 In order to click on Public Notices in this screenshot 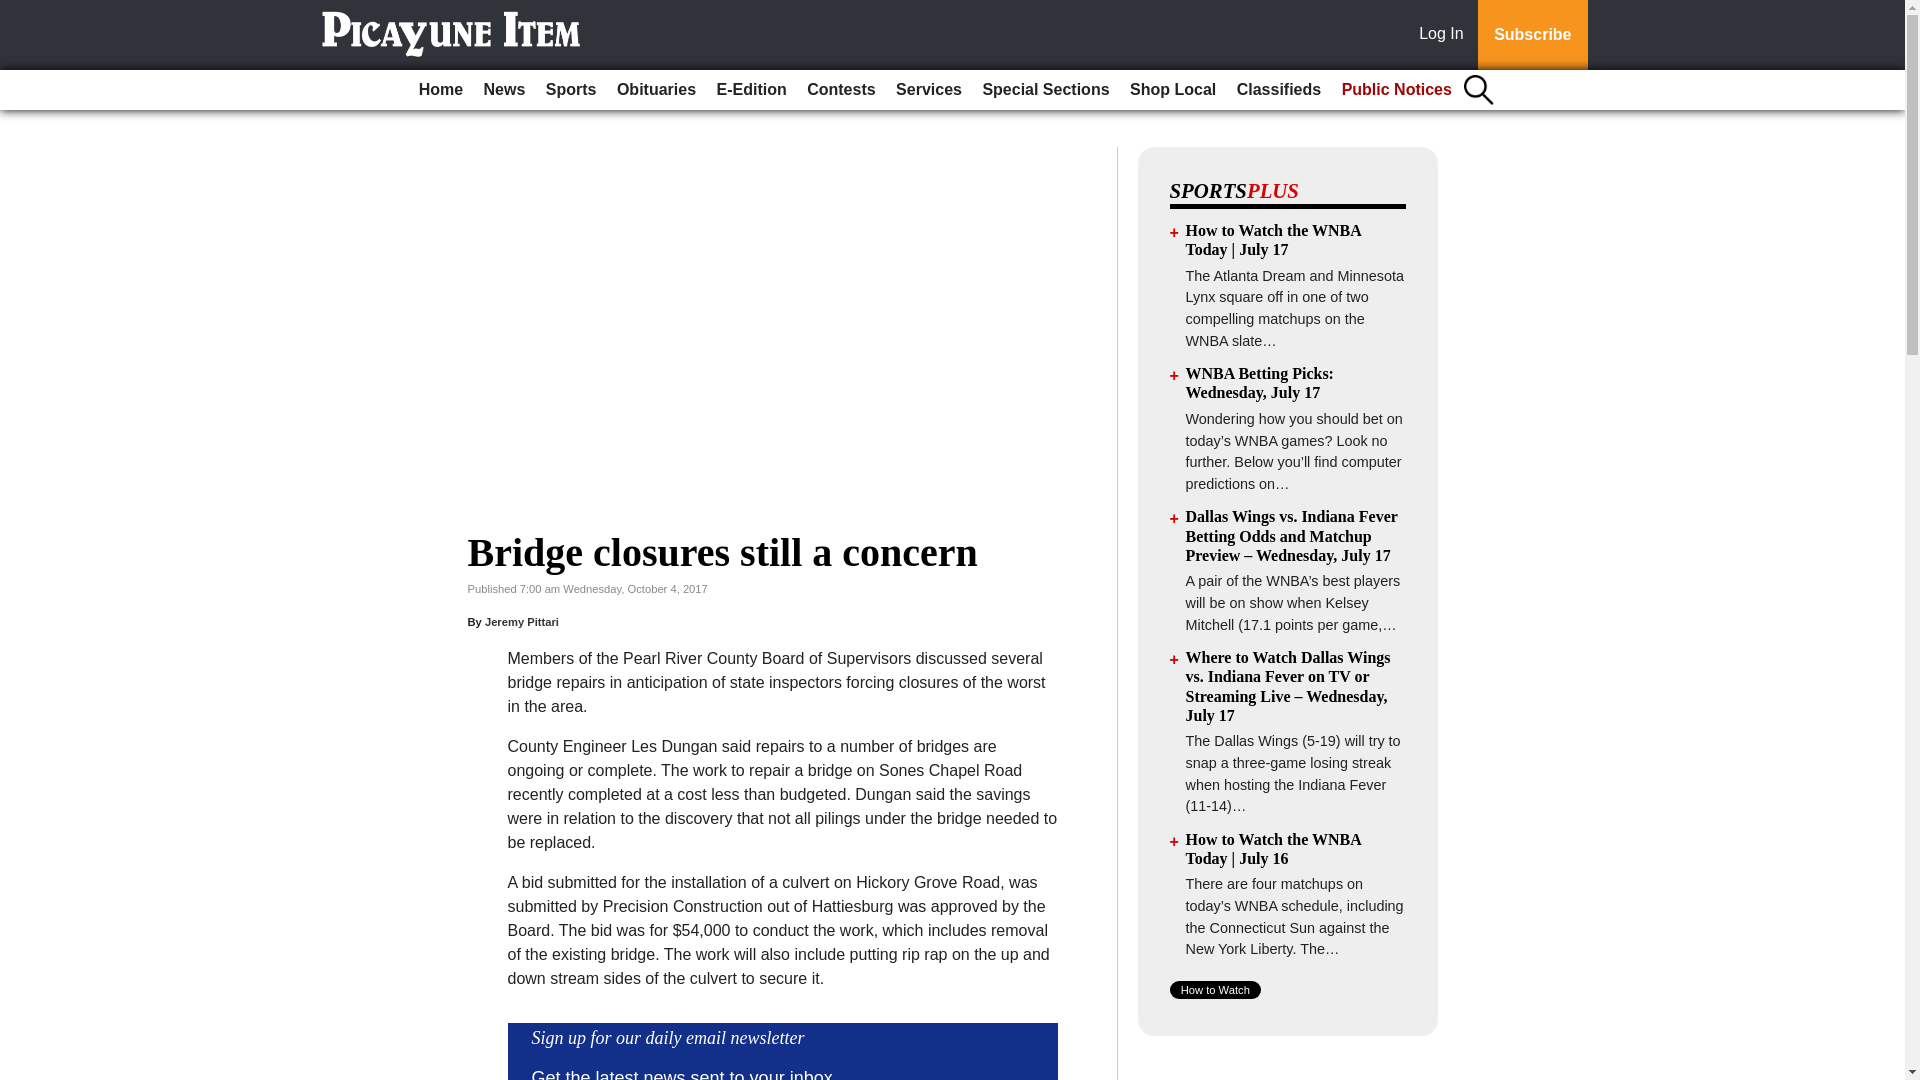, I will do `click(1396, 90)`.